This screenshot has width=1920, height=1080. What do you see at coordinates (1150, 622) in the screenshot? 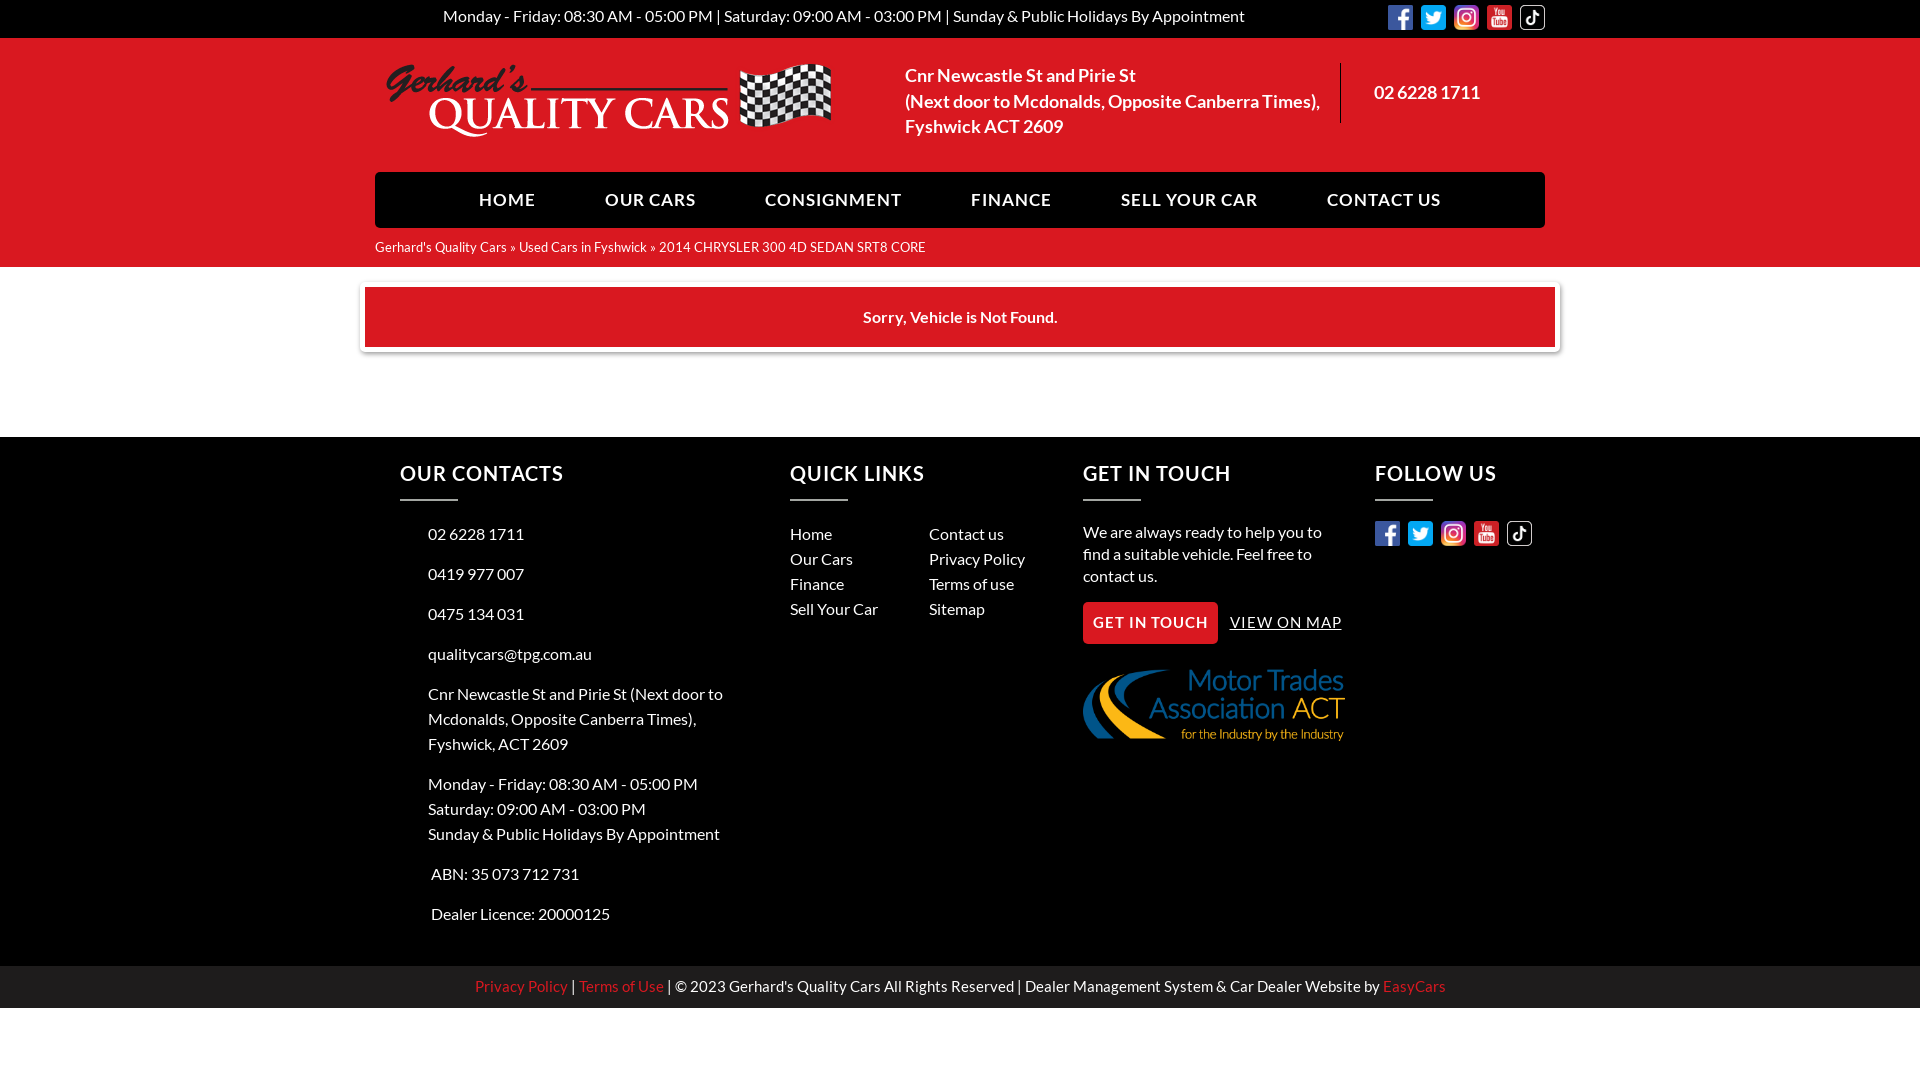
I see `GET IN TOUCH` at bounding box center [1150, 622].